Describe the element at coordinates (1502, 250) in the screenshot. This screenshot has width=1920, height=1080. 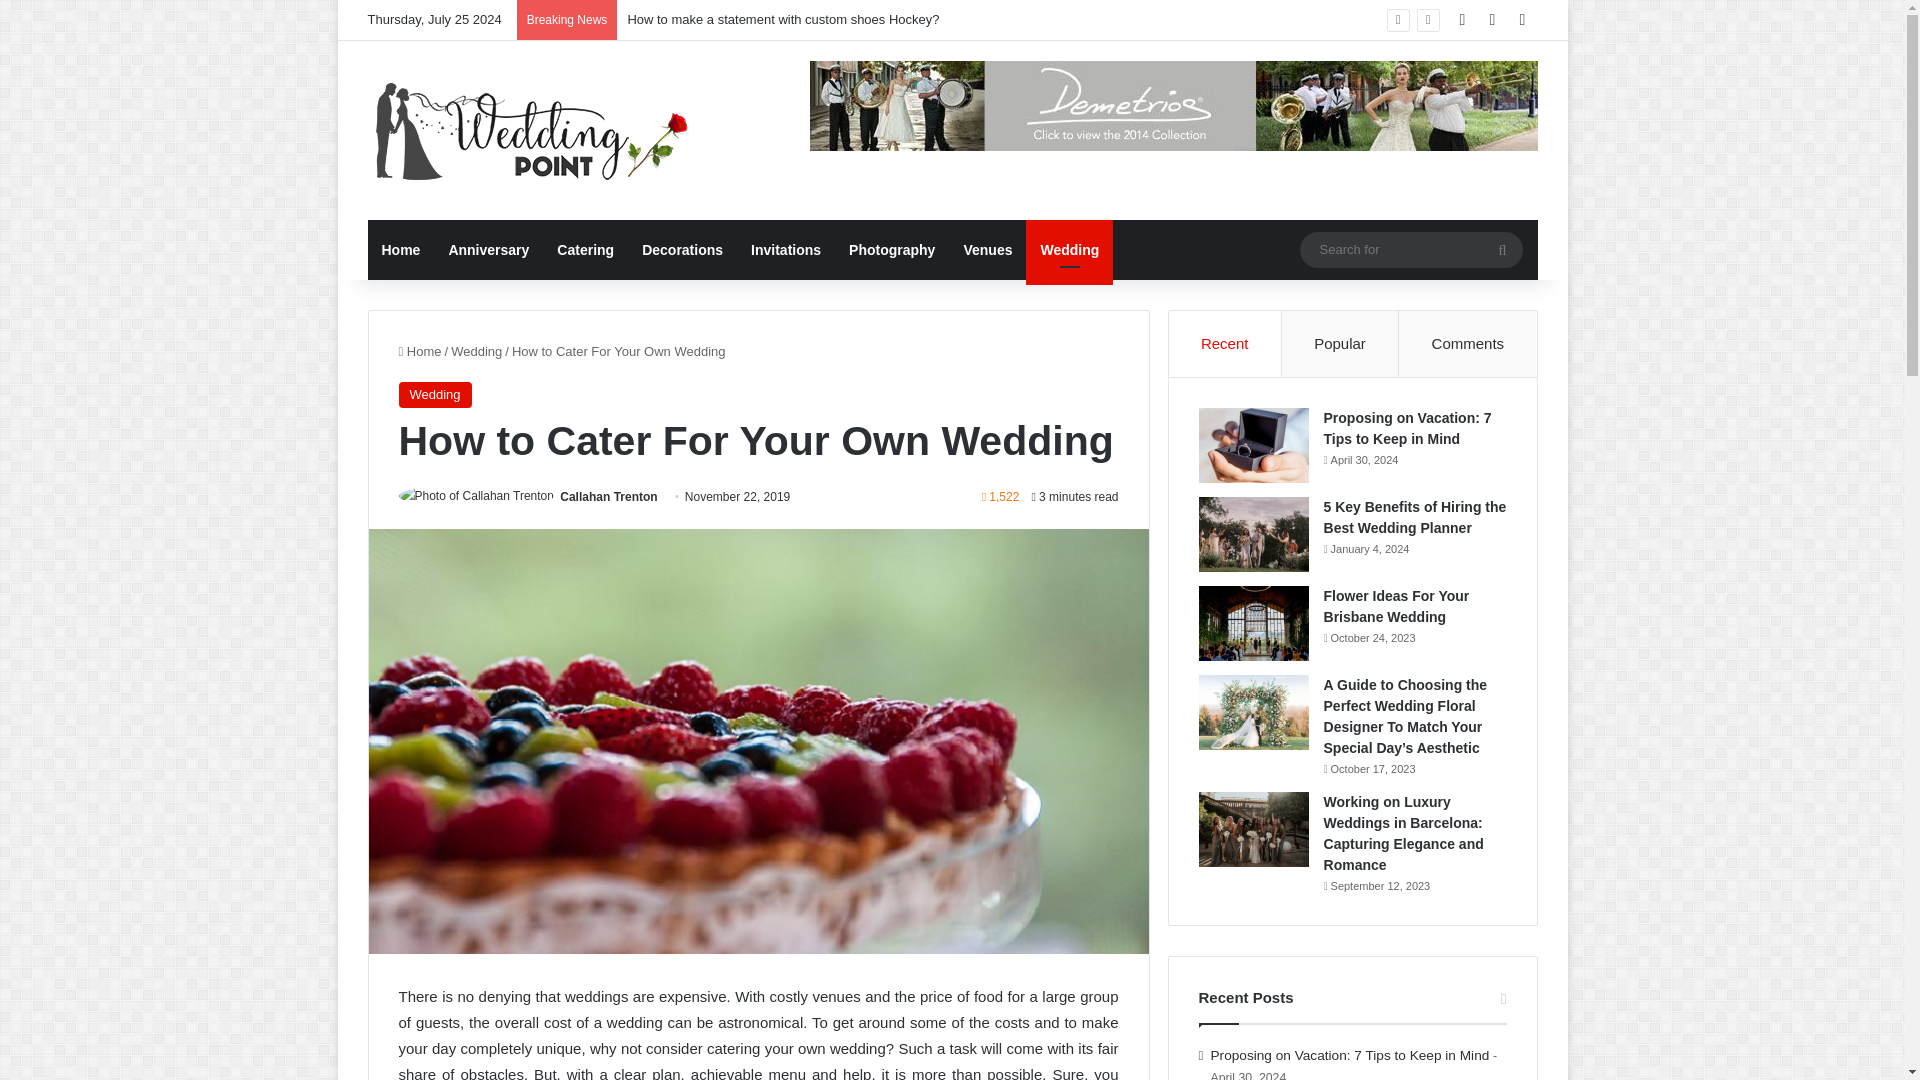
I see `Search for` at that location.